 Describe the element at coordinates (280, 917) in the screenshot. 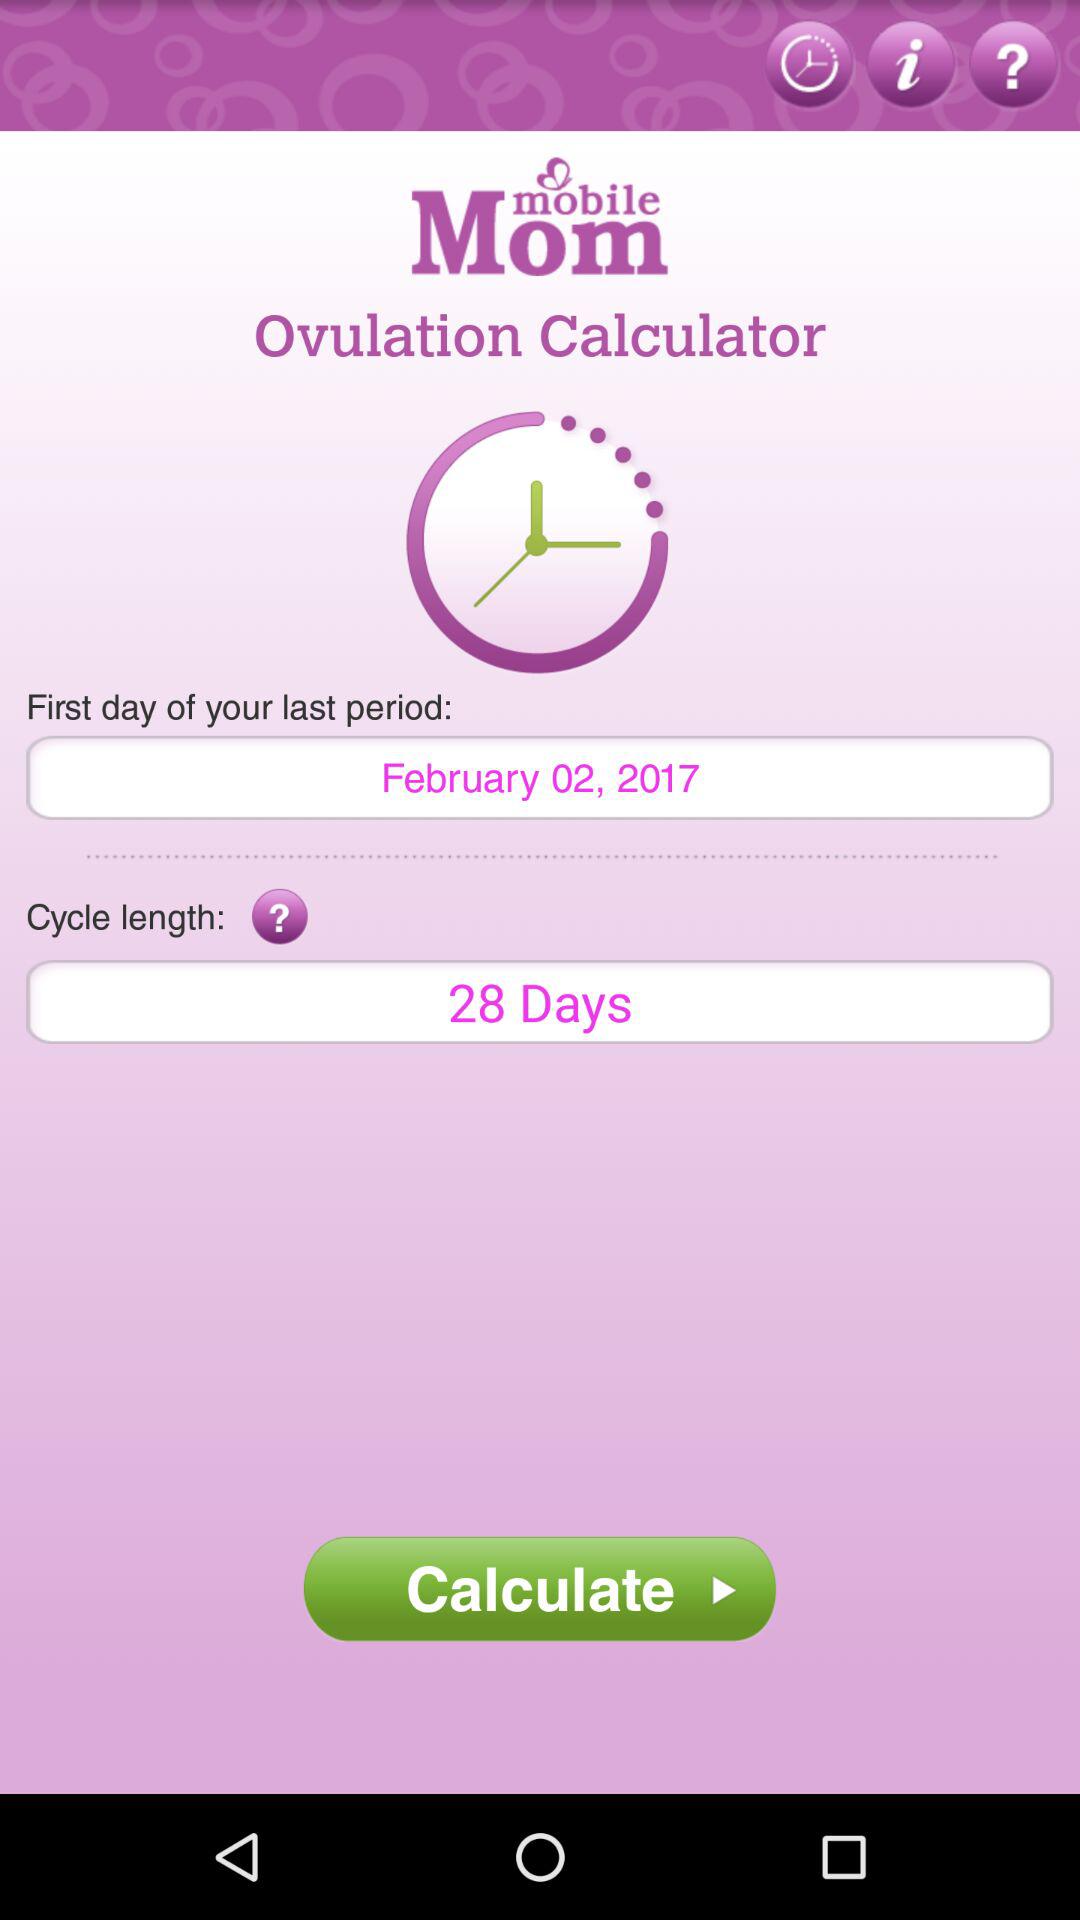

I see `click app to the right of cycle length: app` at that location.